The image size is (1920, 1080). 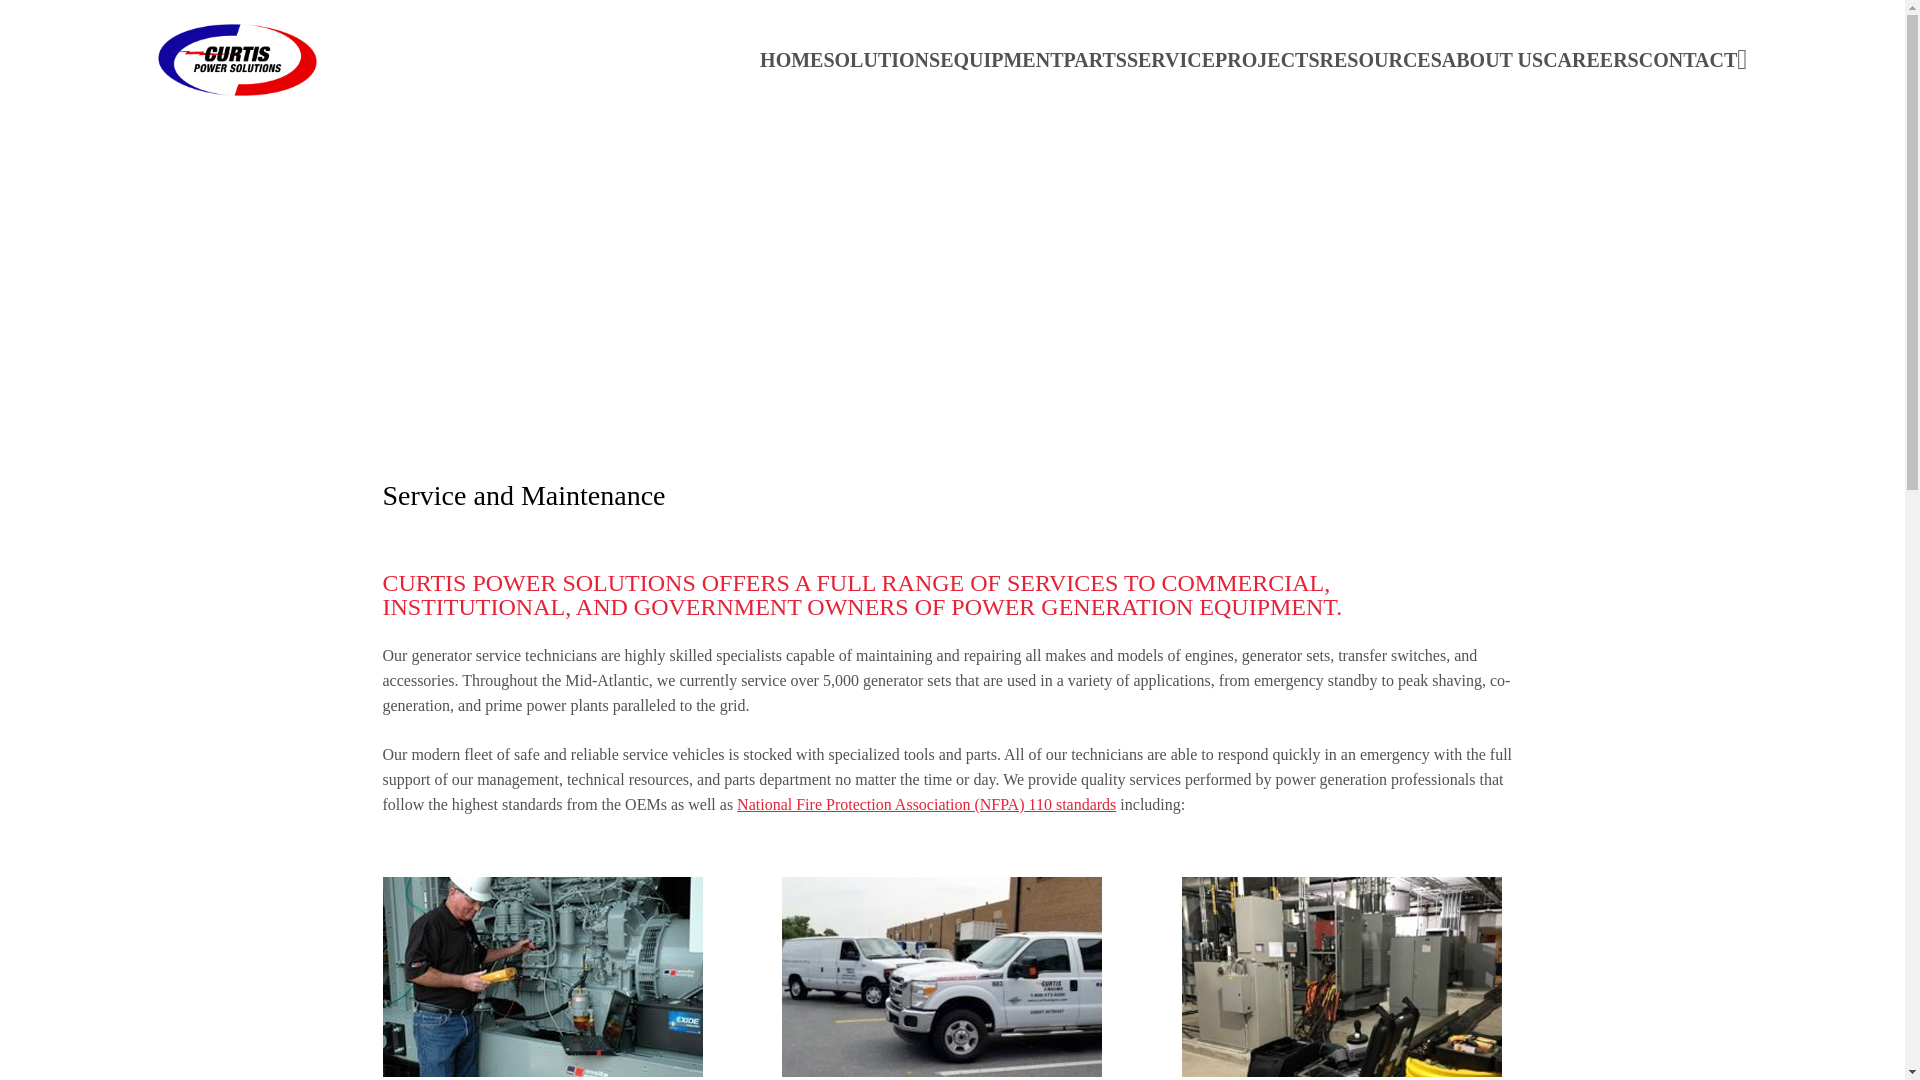 I want to click on RESOURCES, so click(x=1380, y=60).